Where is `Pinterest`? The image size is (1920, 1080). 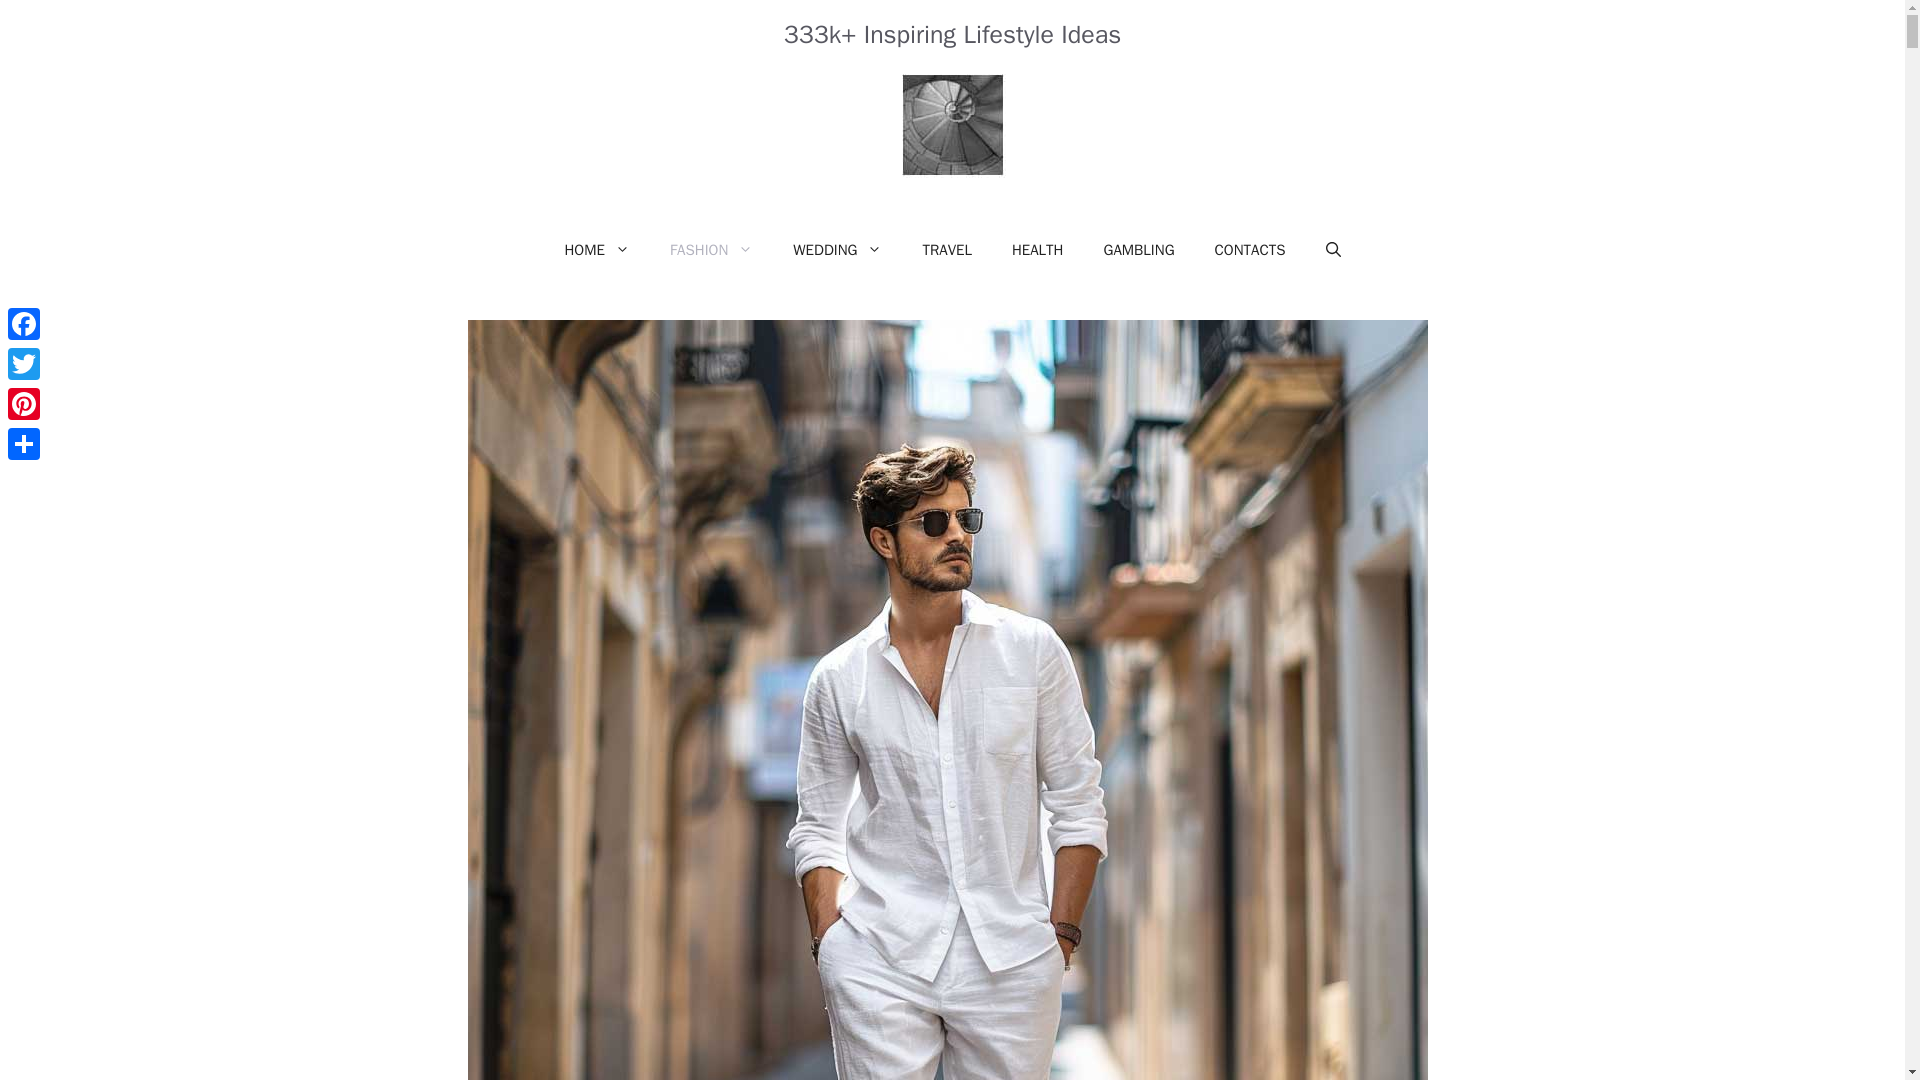 Pinterest is located at coordinates (24, 404).